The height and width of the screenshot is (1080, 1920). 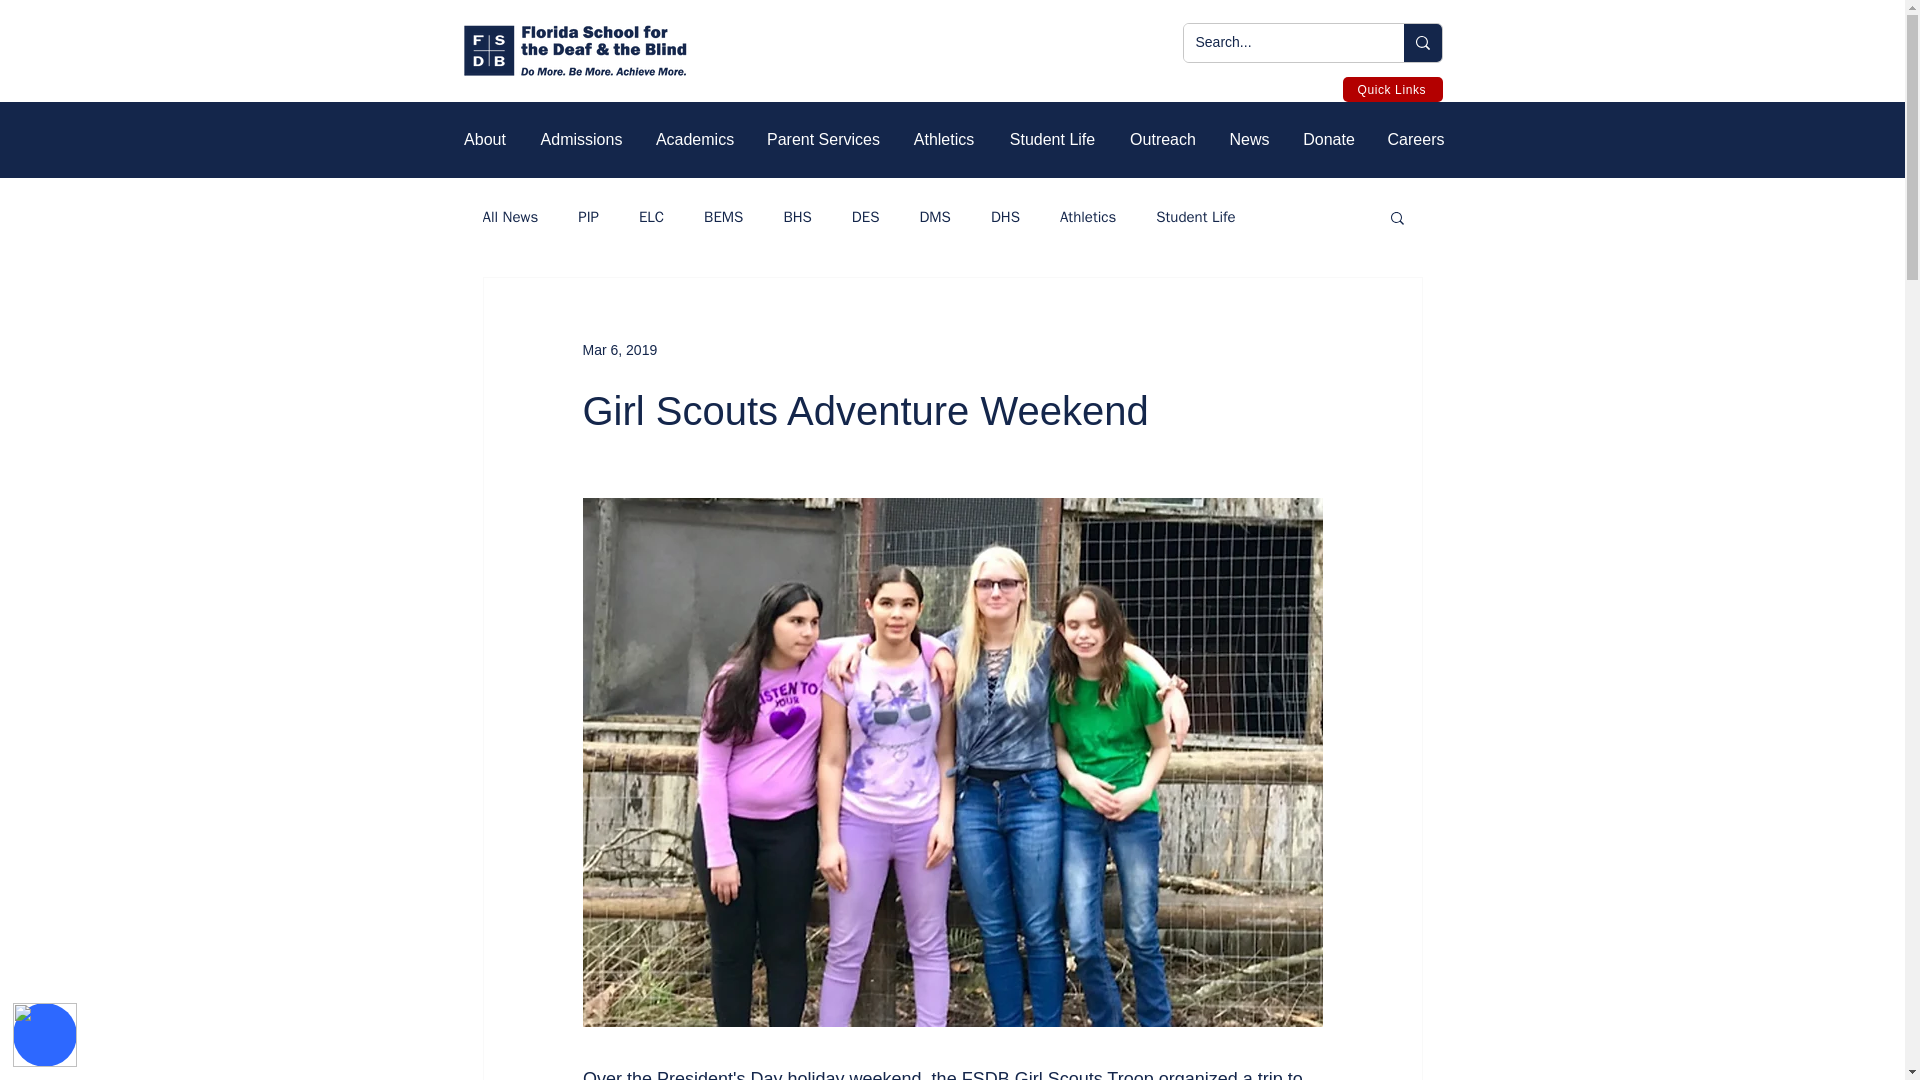 I want to click on Academics, so click(x=694, y=140).